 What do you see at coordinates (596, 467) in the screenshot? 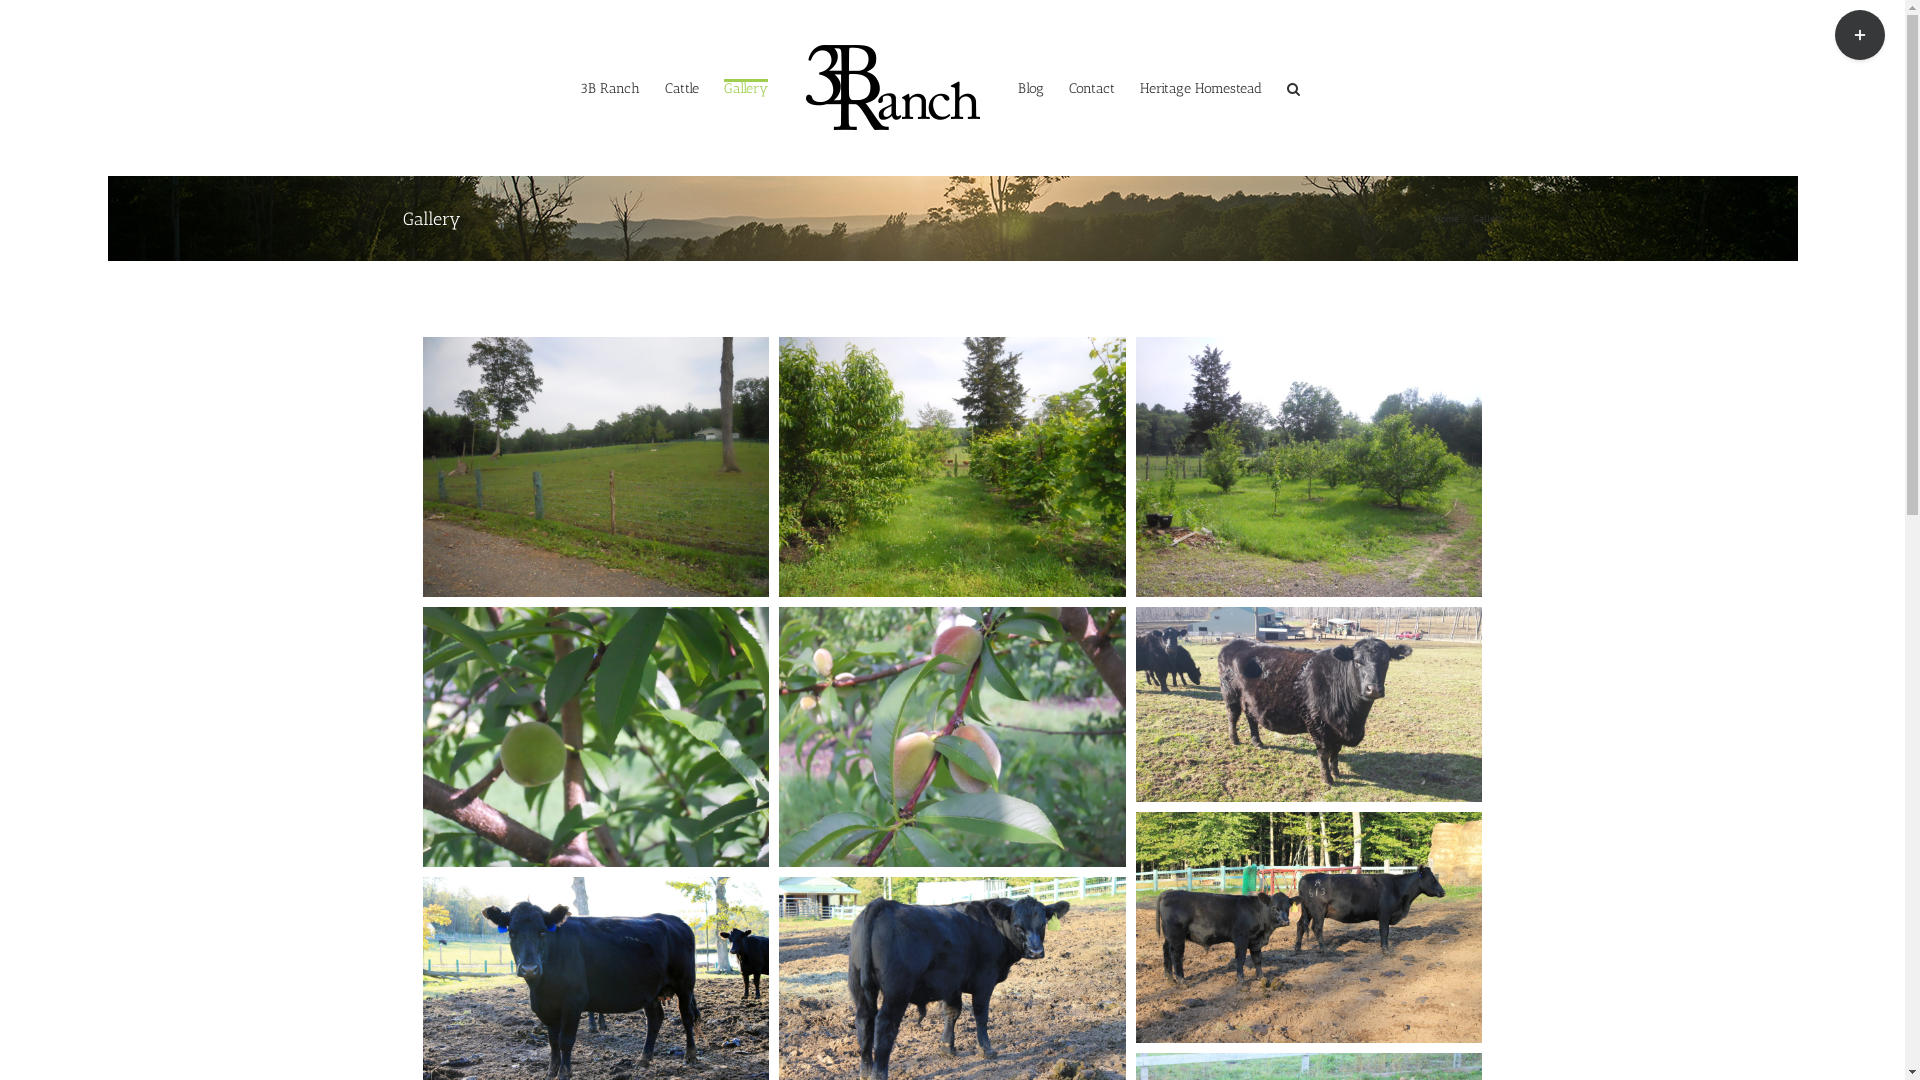
I see `DSCN1387` at bounding box center [596, 467].